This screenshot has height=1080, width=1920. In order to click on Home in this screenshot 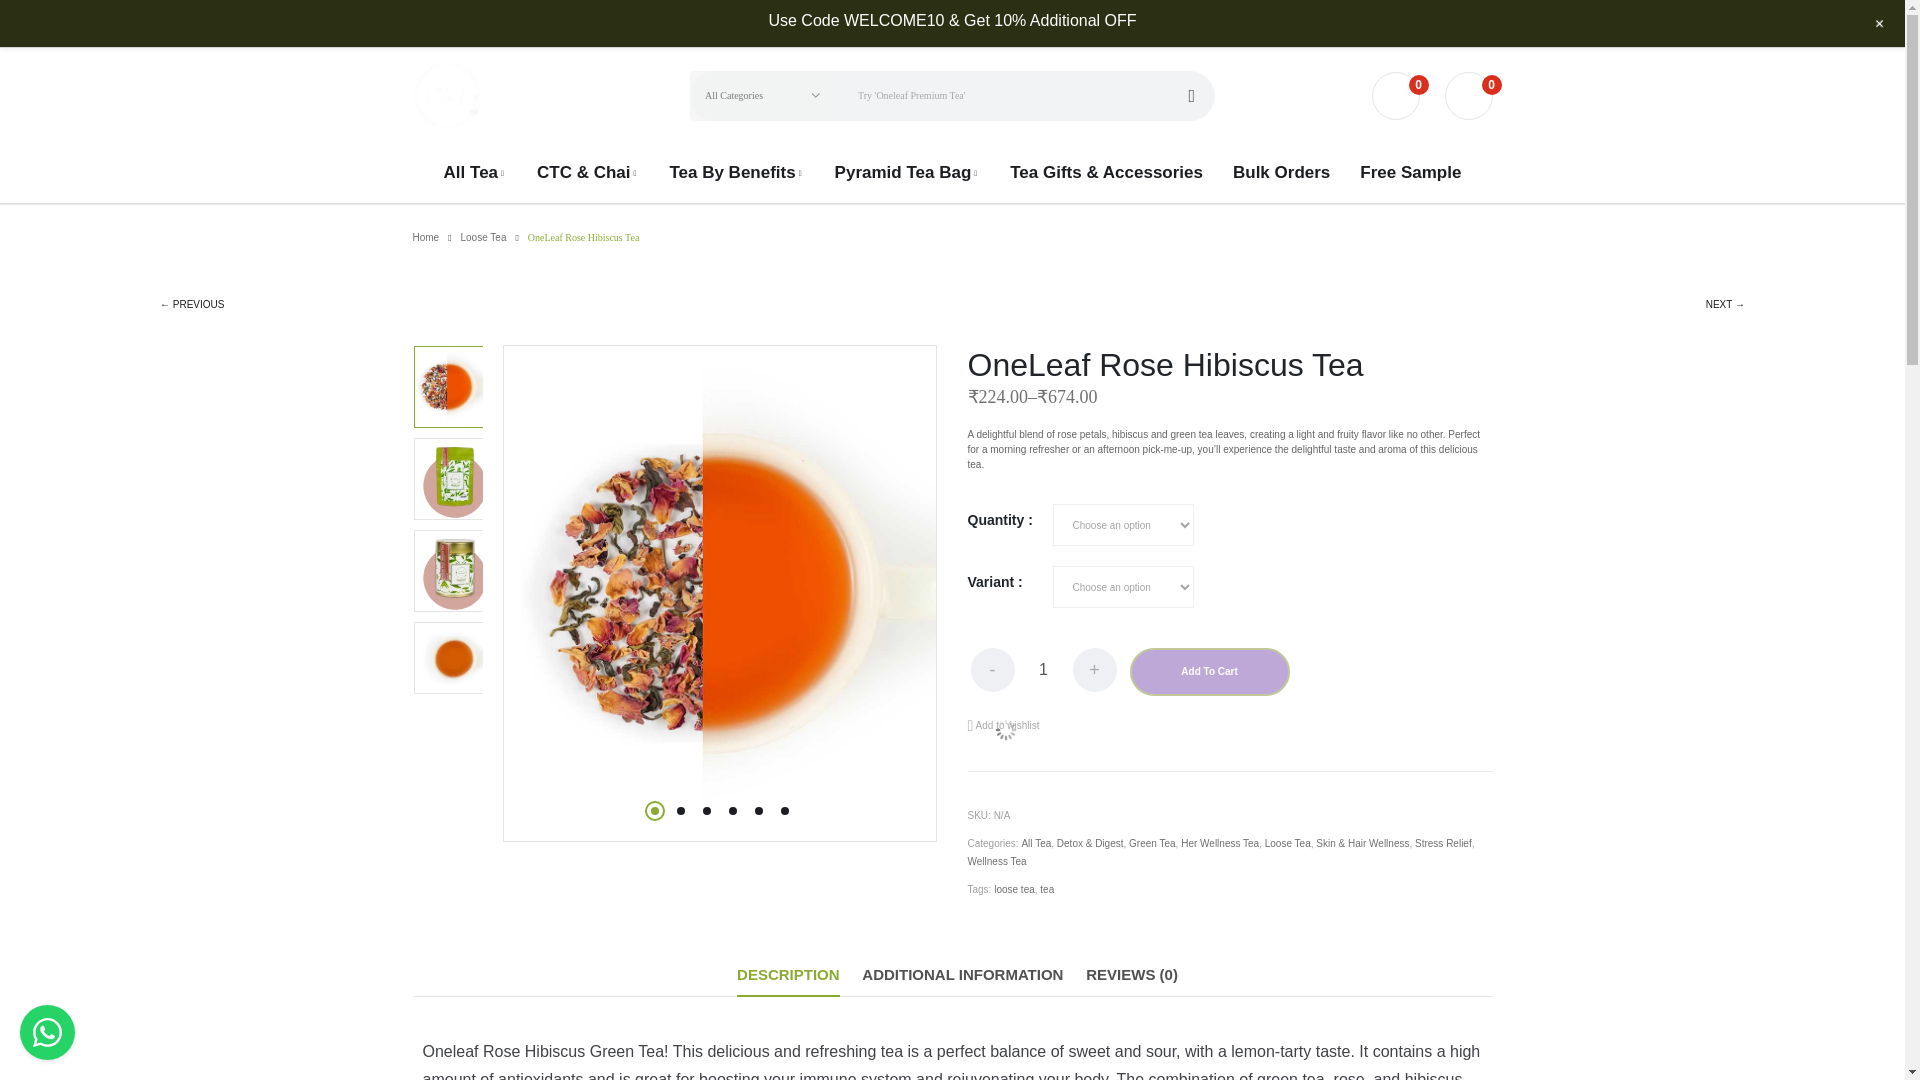, I will do `click(426, 238)`.